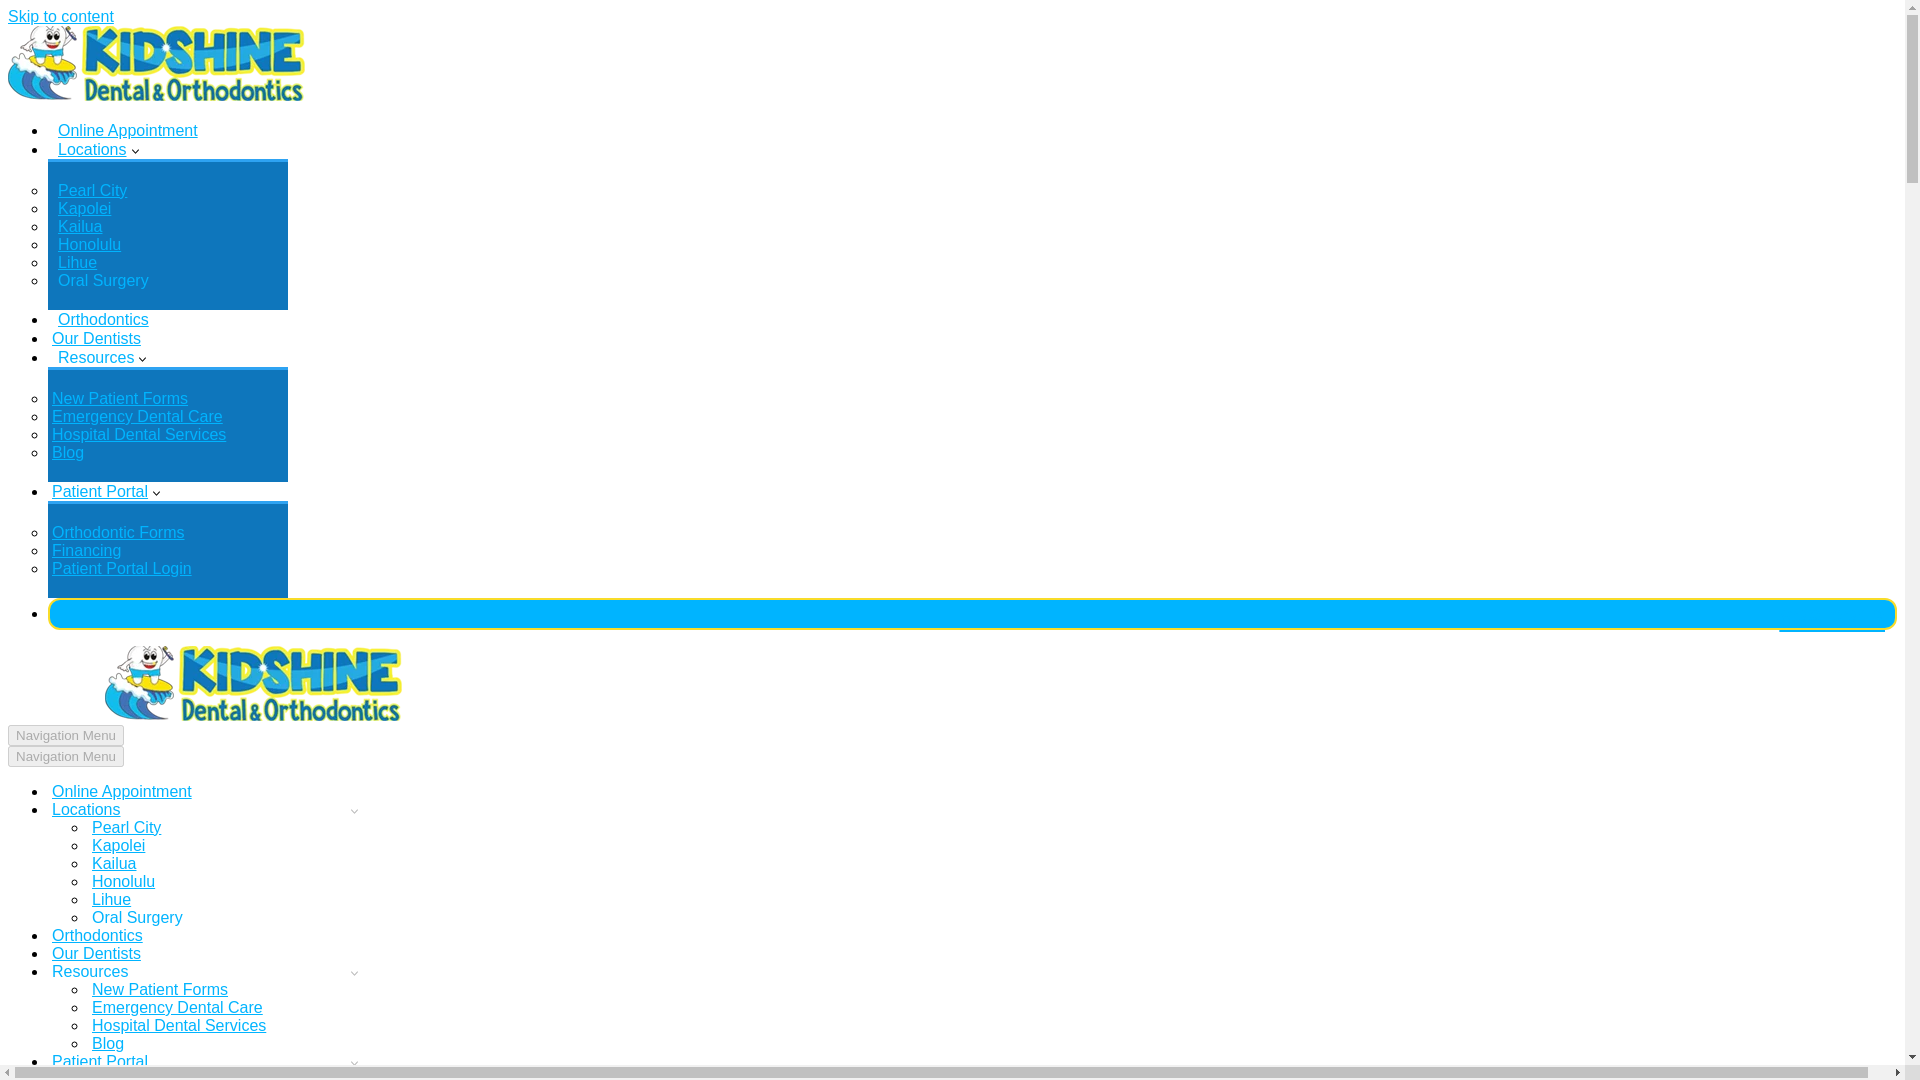 This screenshot has width=1920, height=1080. What do you see at coordinates (74, 262) in the screenshot?
I see `Lihue` at bounding box center [74, 262].